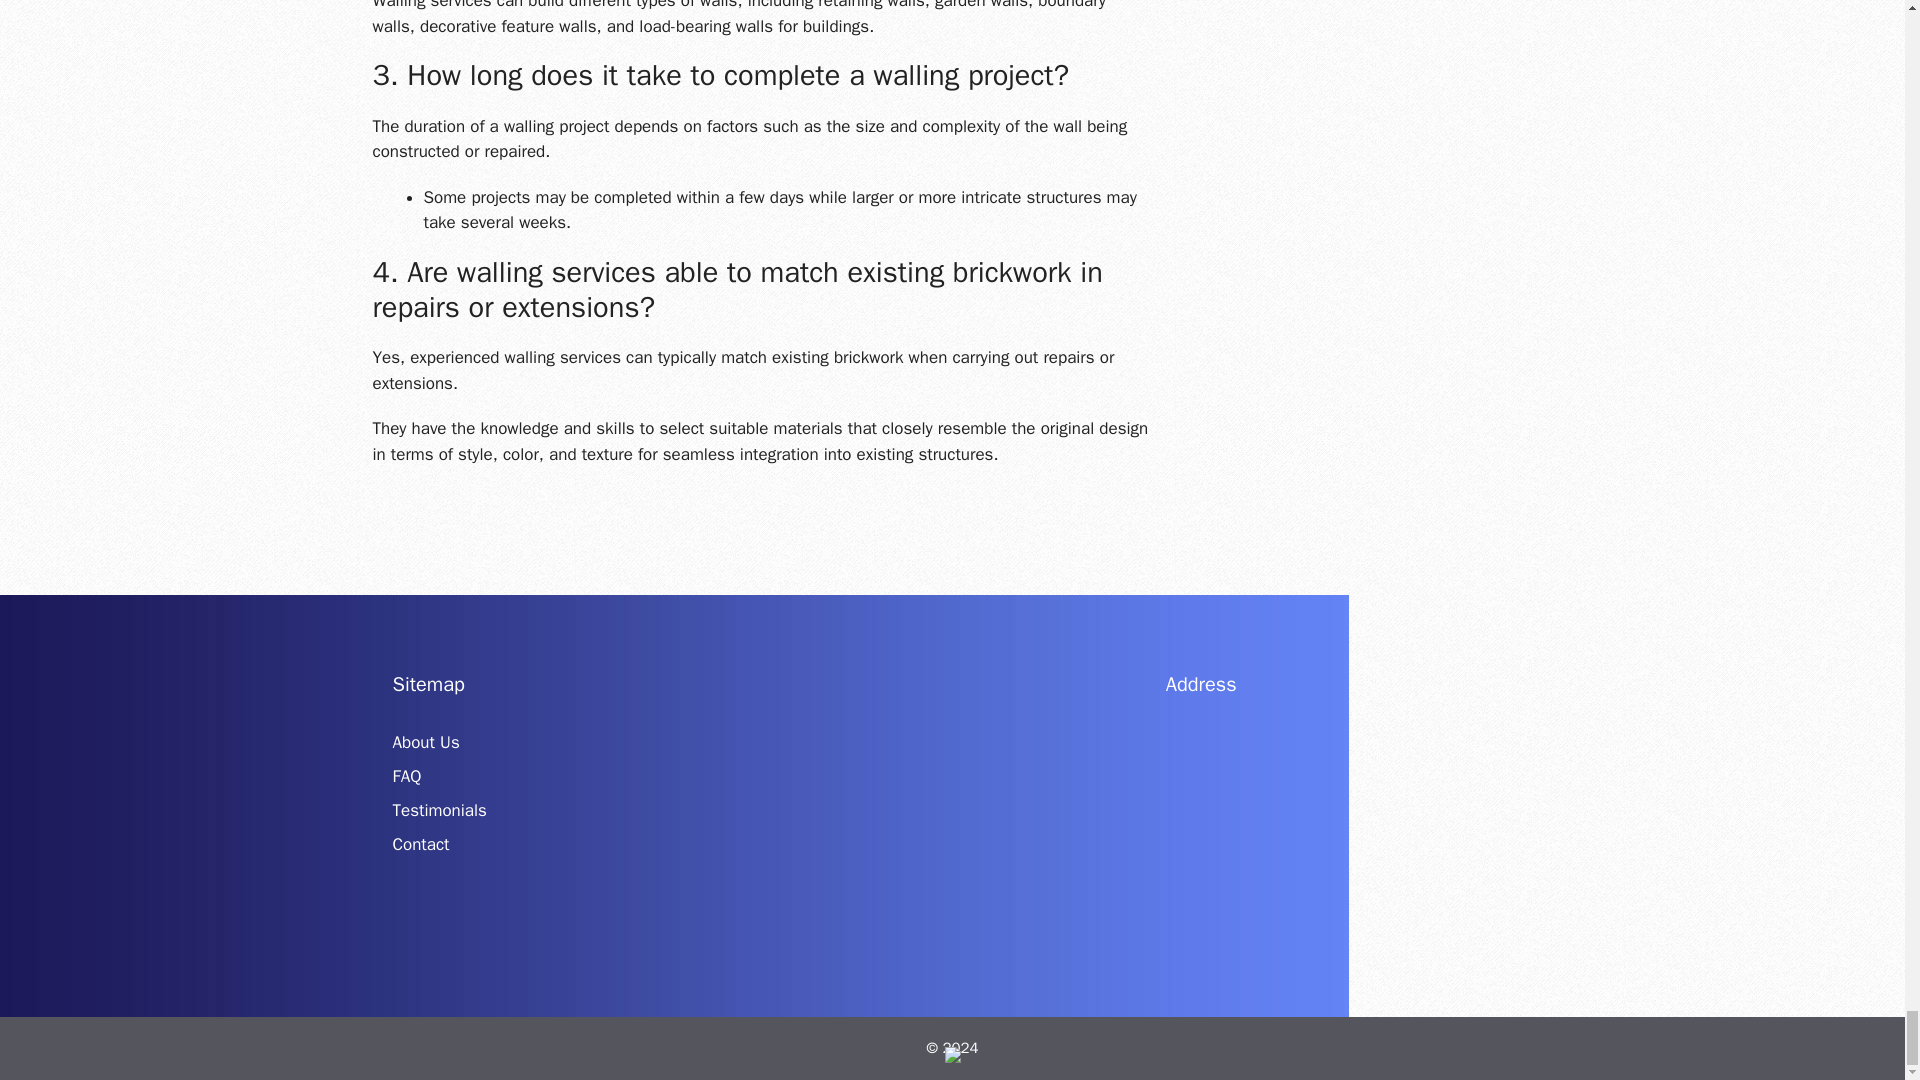 The height and width of the screenshot is (1080, 1920). Describe the element at coordinates (406, 776) in the screenshot. I see `FAQ` at that location.